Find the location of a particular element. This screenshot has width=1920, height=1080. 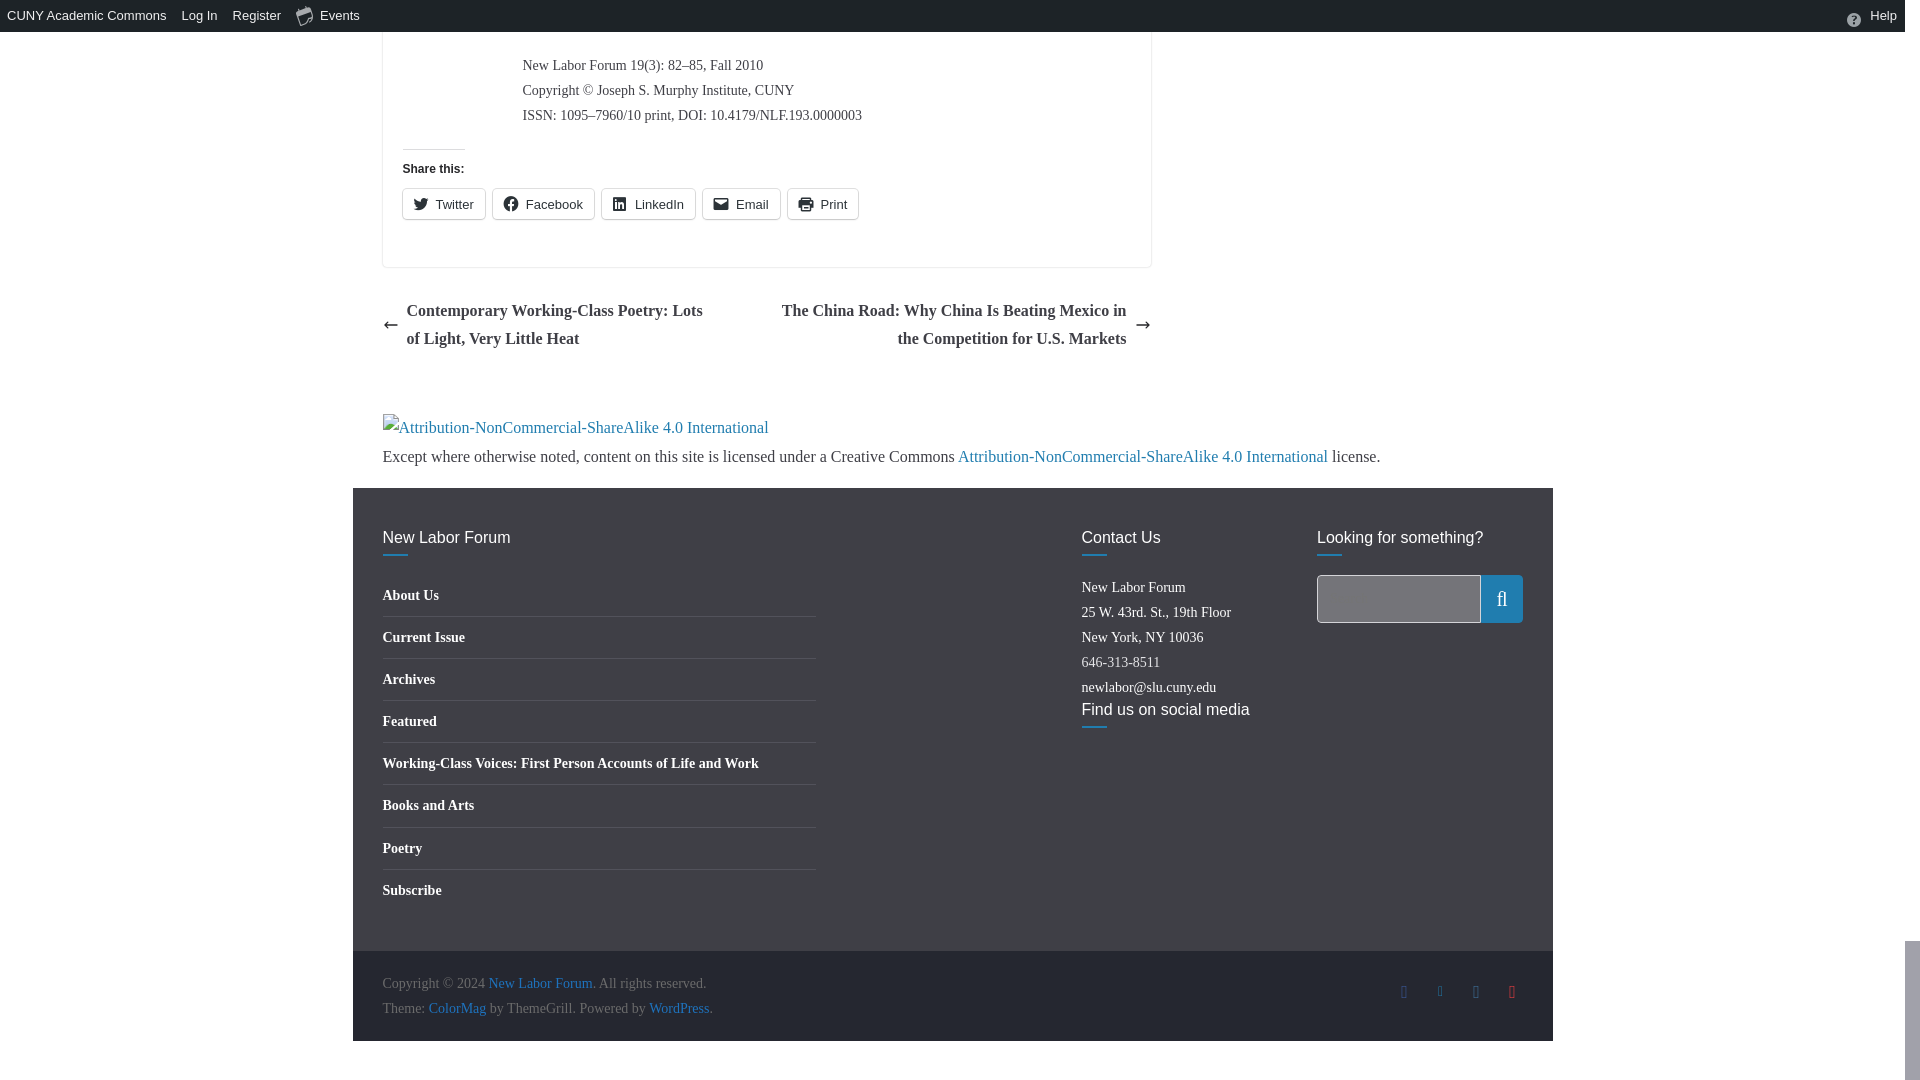

Click to share on Twitter is located at coordinates (442, 204).